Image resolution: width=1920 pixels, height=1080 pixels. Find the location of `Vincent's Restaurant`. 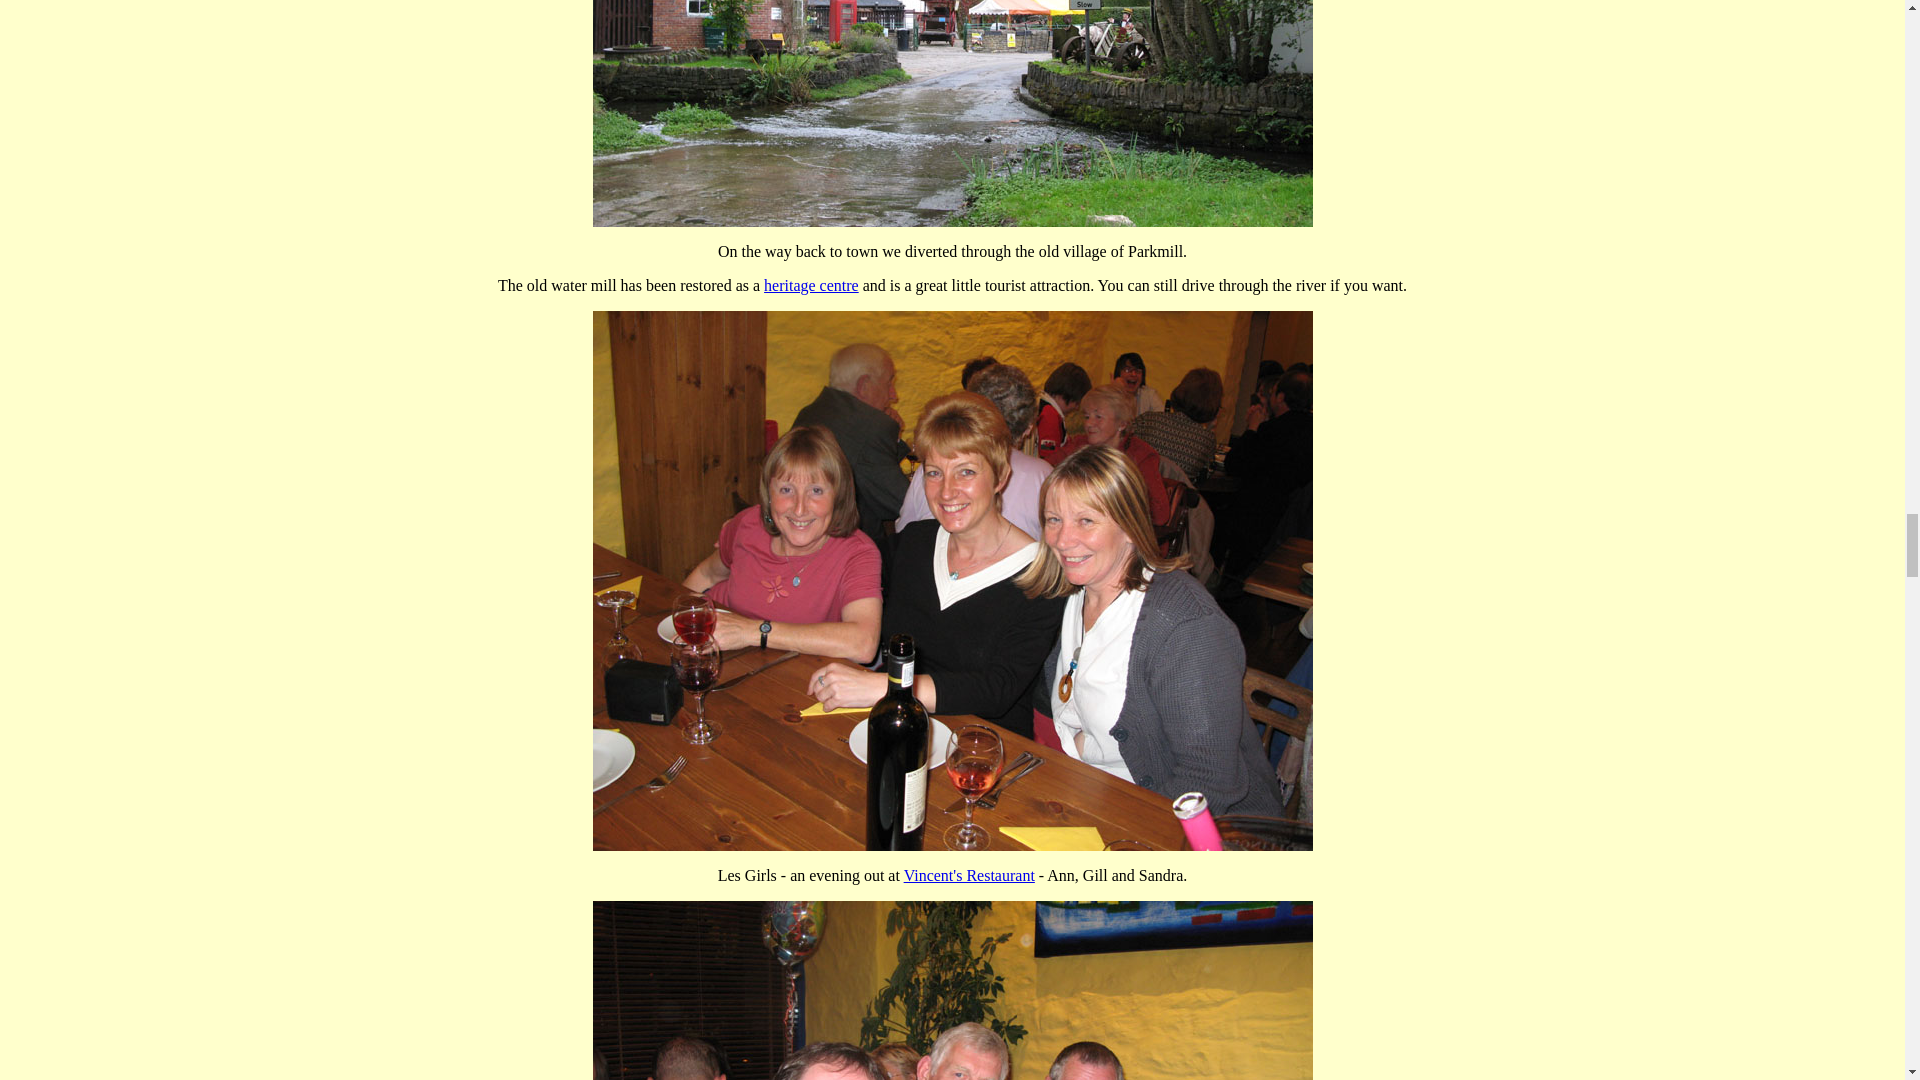

Vincent's Restaurant is located at coordinates (969, 876).